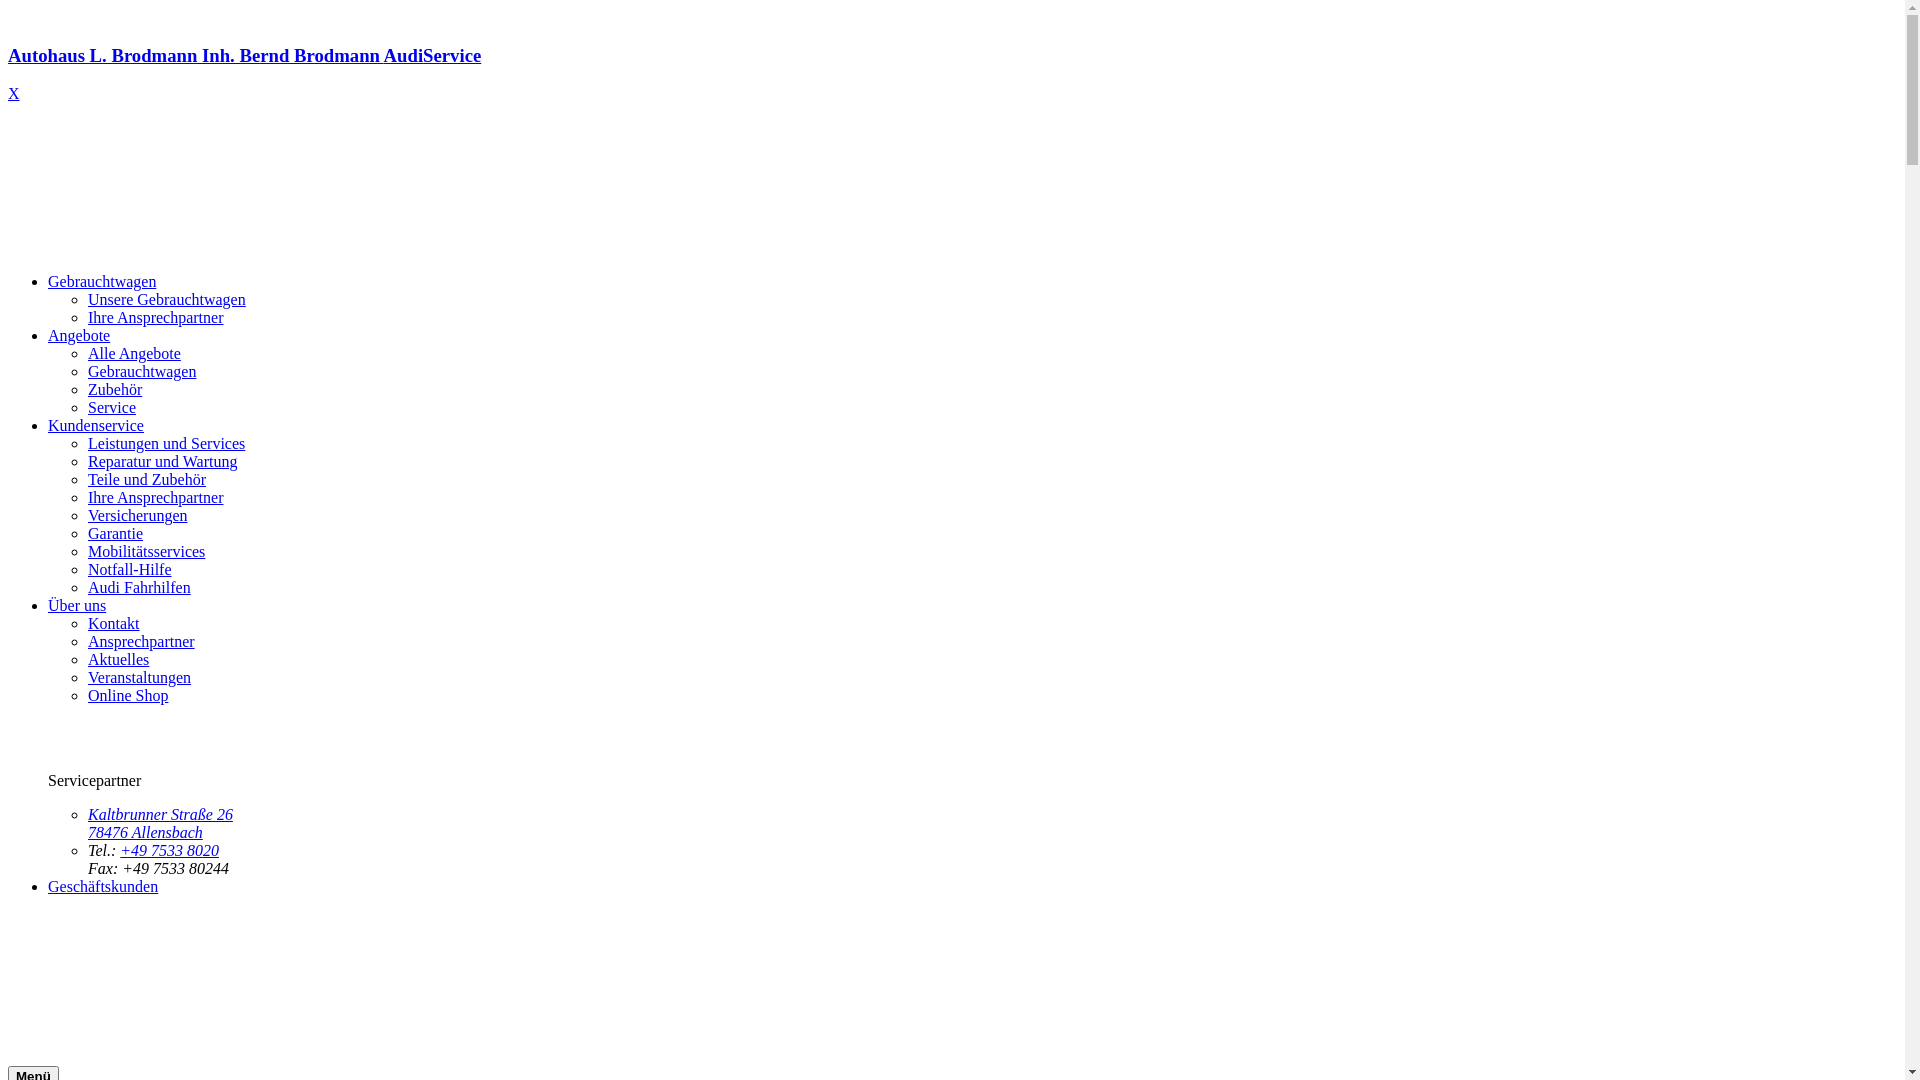 The width and height of the screenshot is (1920, 1080). I want to click on Ansprechpartner, so click(142, 642).